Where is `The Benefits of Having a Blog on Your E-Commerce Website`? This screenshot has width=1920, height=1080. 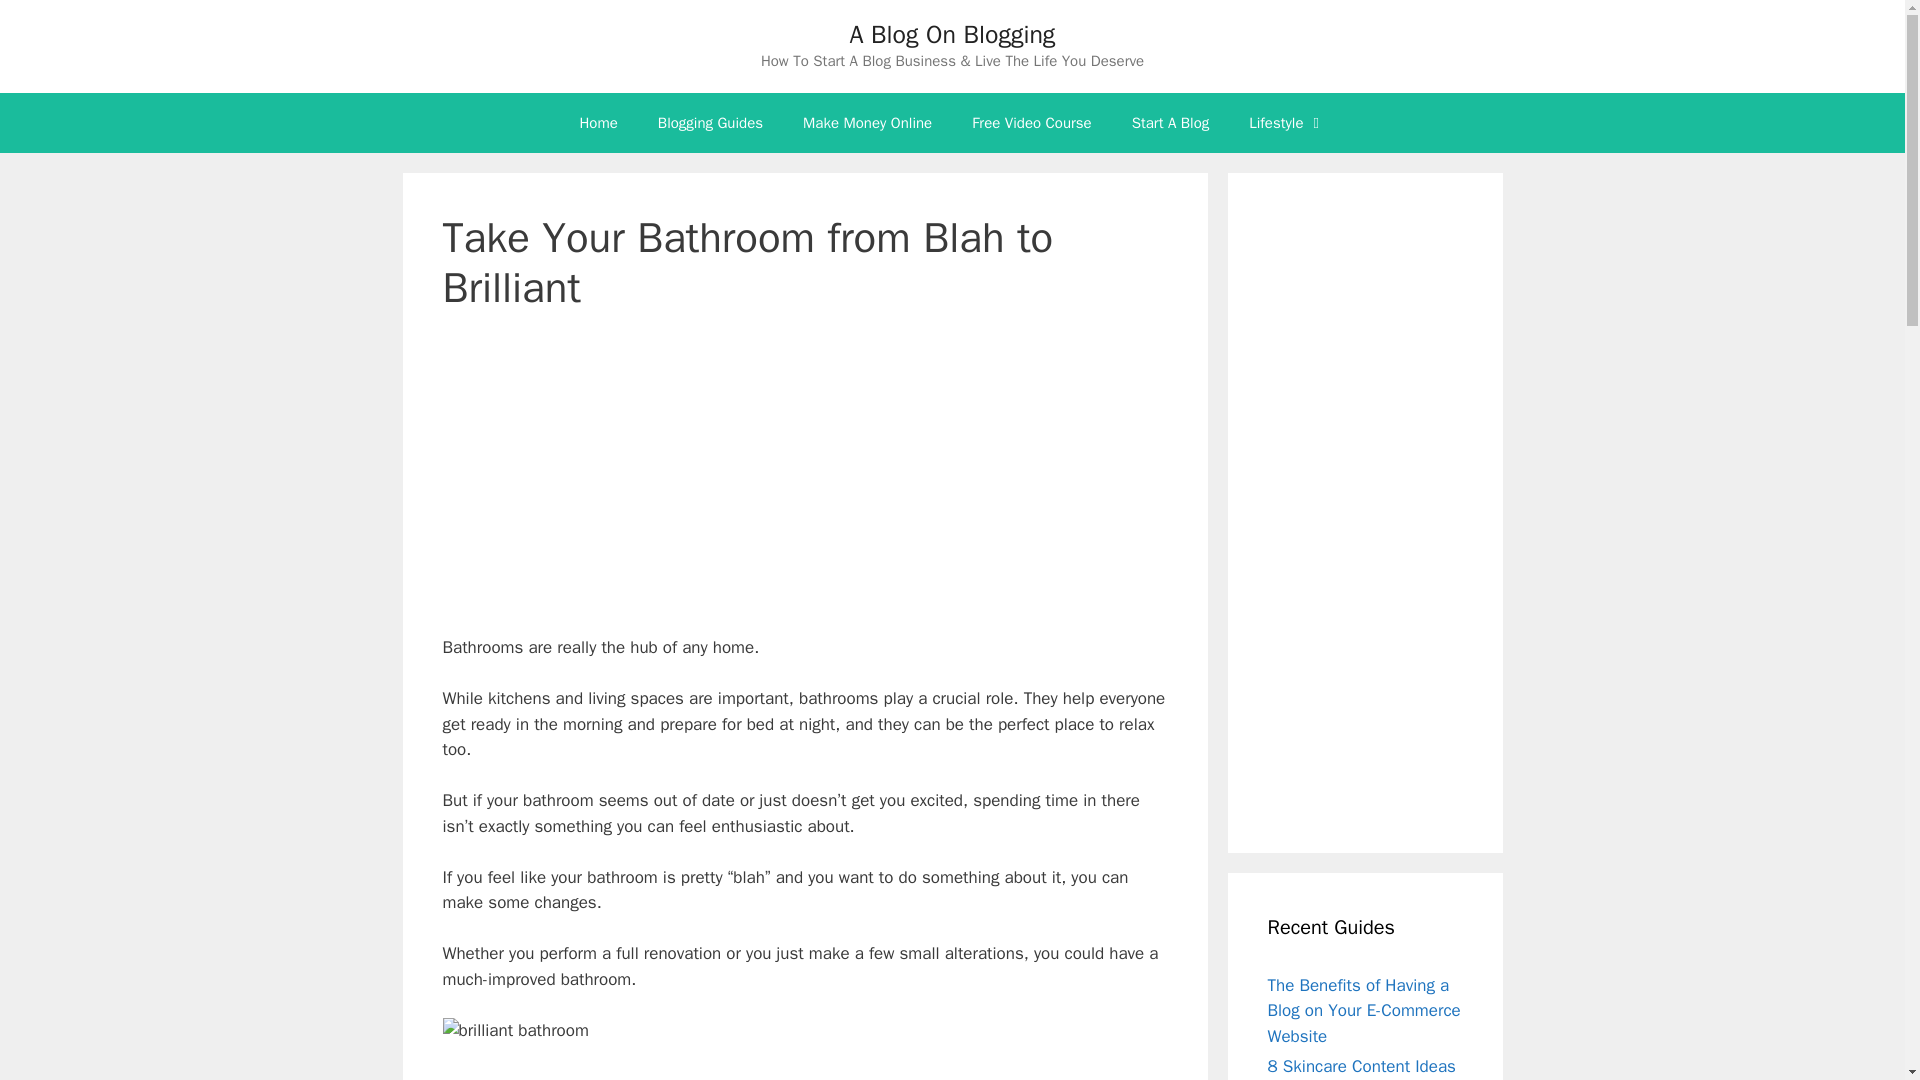
The Benefits of Having a Blog on Your E-Commerce Website is located at coordinates (1364, 1010).